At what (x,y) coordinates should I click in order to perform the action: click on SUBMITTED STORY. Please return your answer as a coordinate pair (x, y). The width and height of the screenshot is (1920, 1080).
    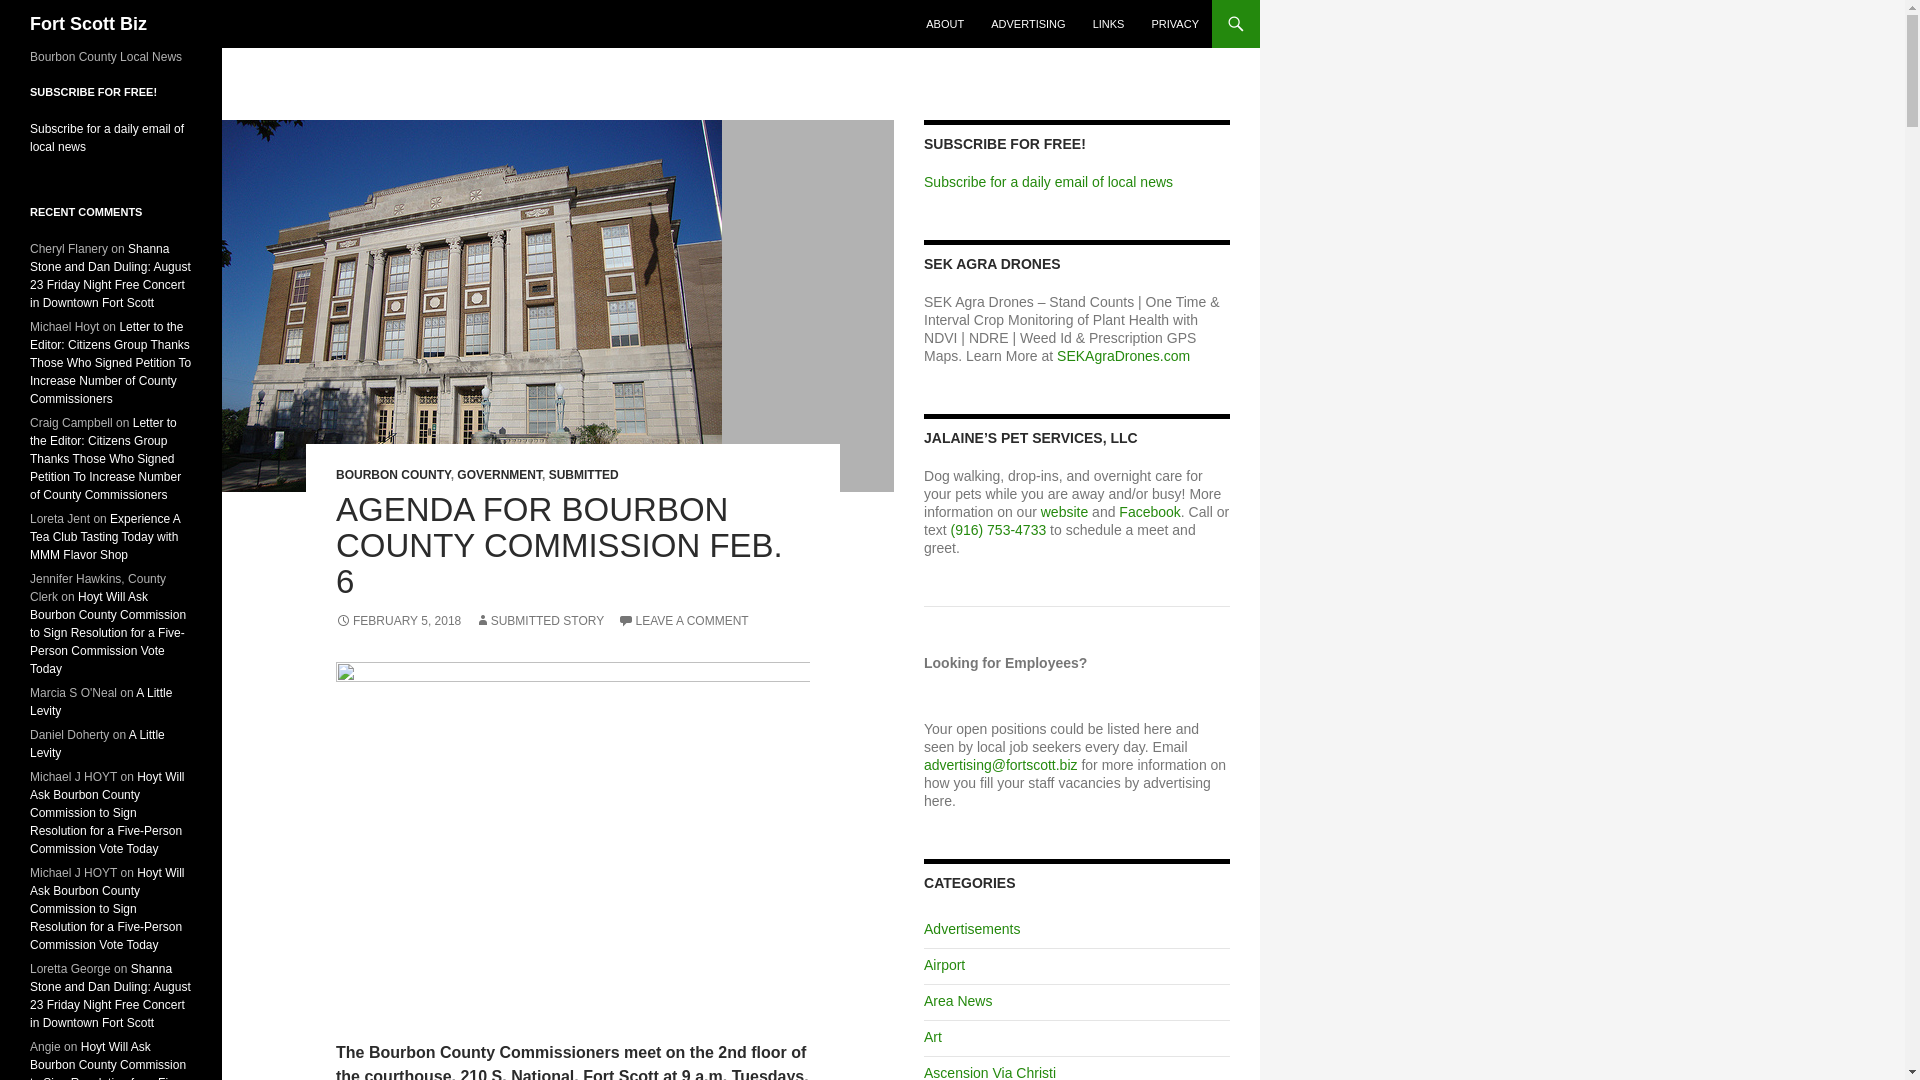
    Looking at the image, I should click on (539, 620).